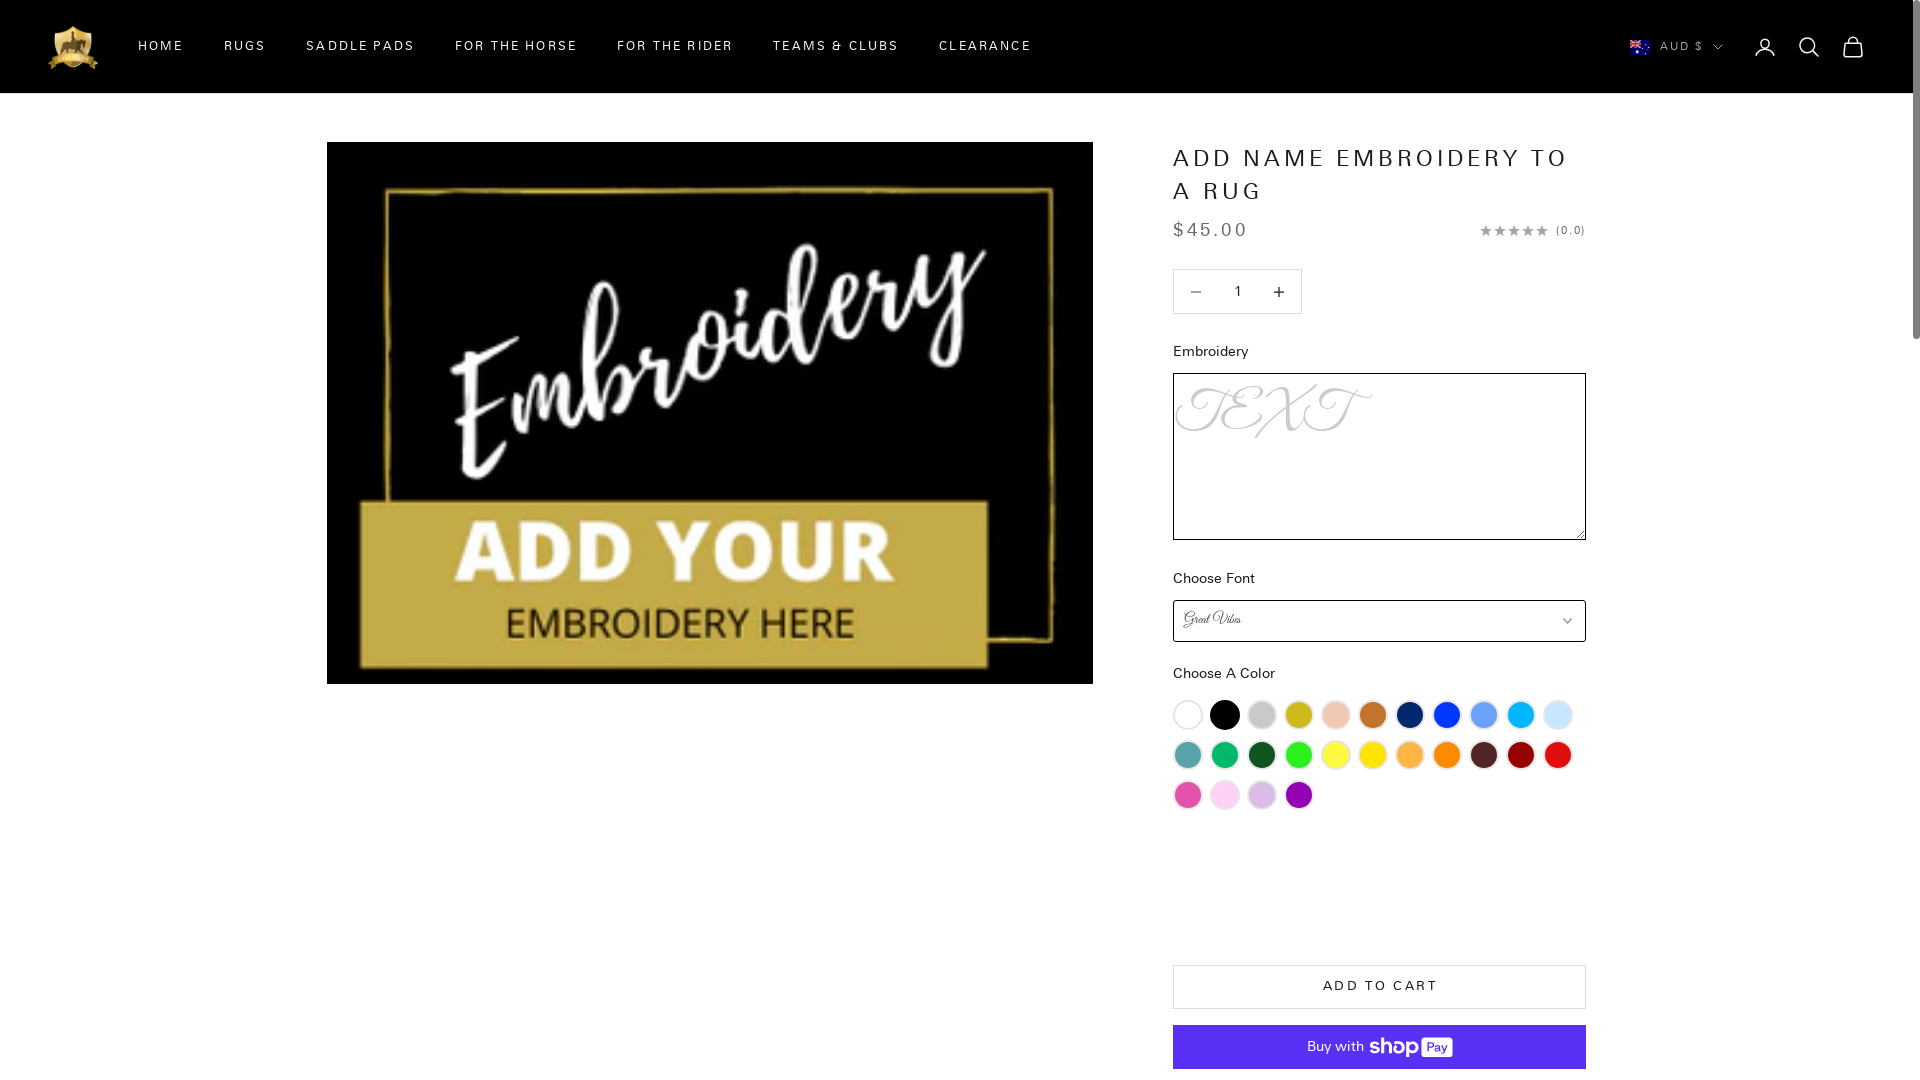 The width and height of the screenshot is (1920, 1080). I want to click on AUD $, so click(1676, 47).